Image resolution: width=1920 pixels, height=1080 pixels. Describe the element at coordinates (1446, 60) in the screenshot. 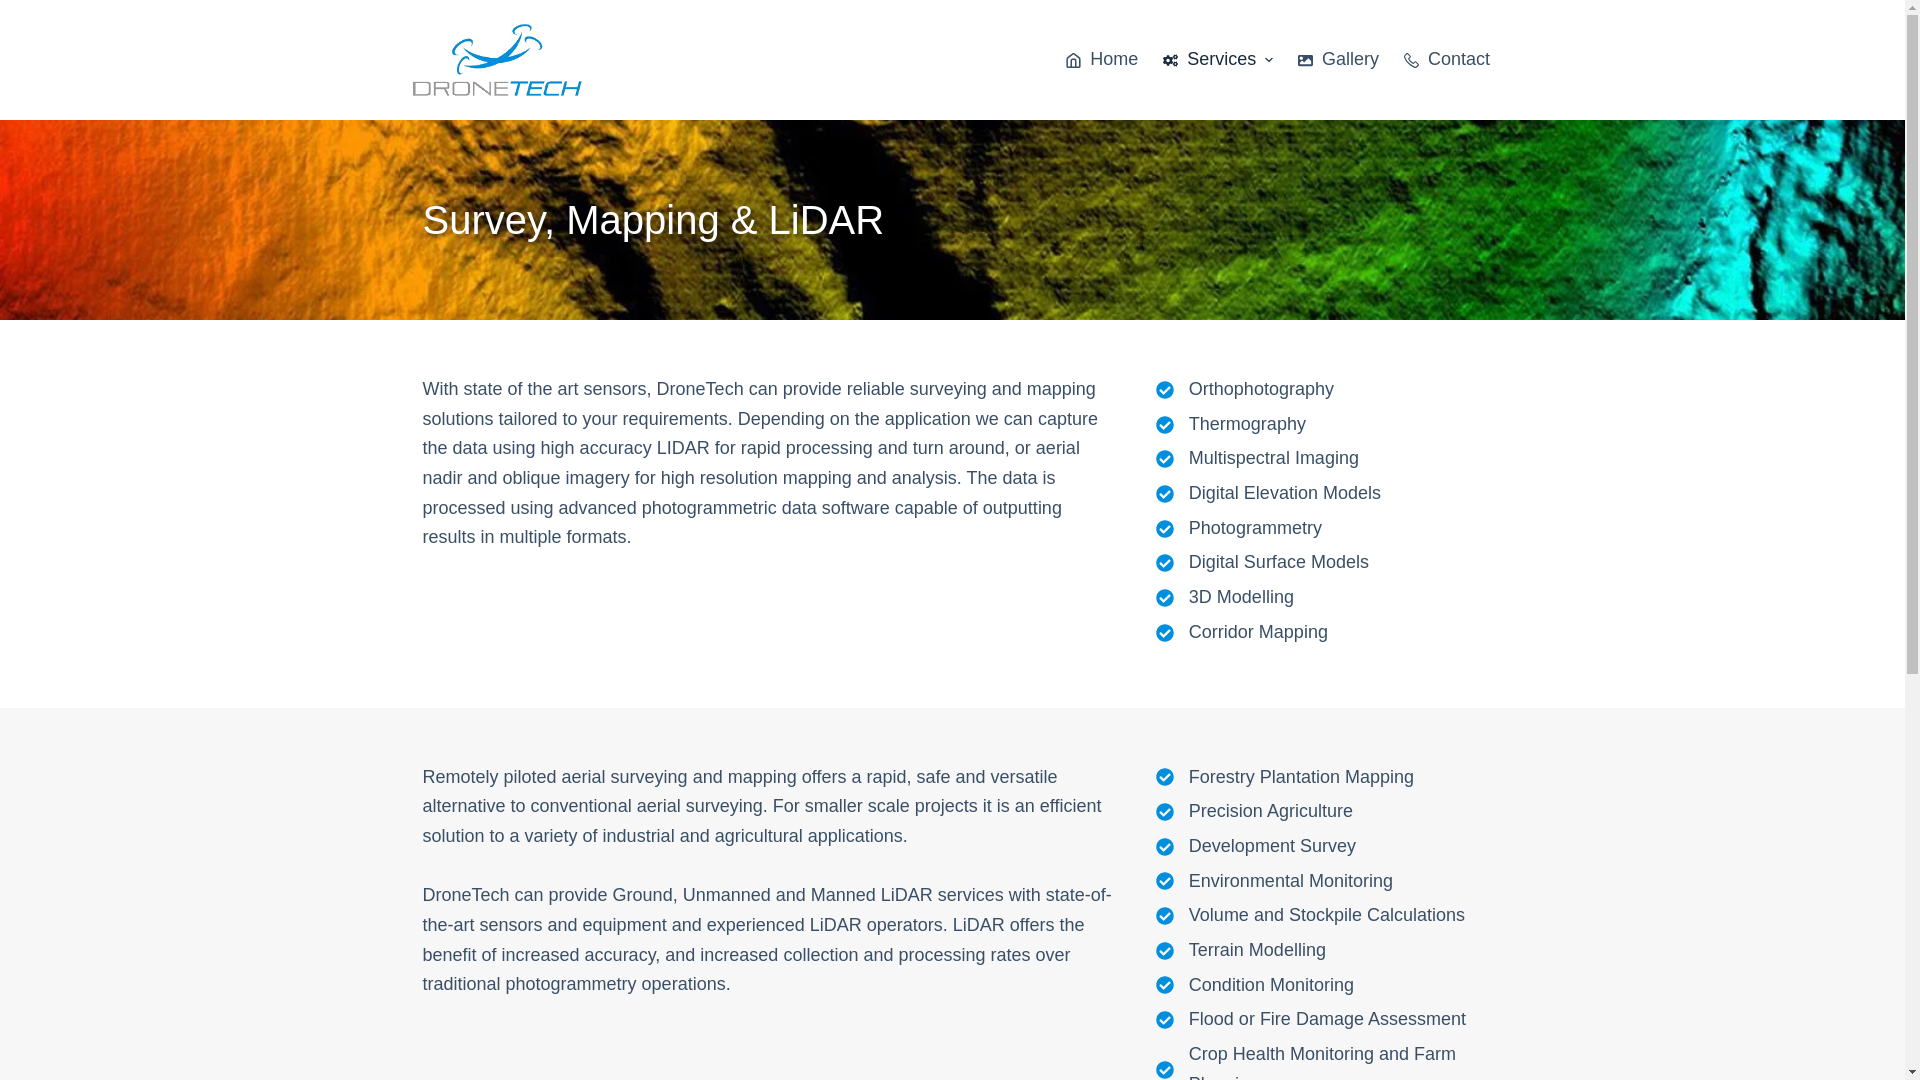

I see `Contact` at that location.